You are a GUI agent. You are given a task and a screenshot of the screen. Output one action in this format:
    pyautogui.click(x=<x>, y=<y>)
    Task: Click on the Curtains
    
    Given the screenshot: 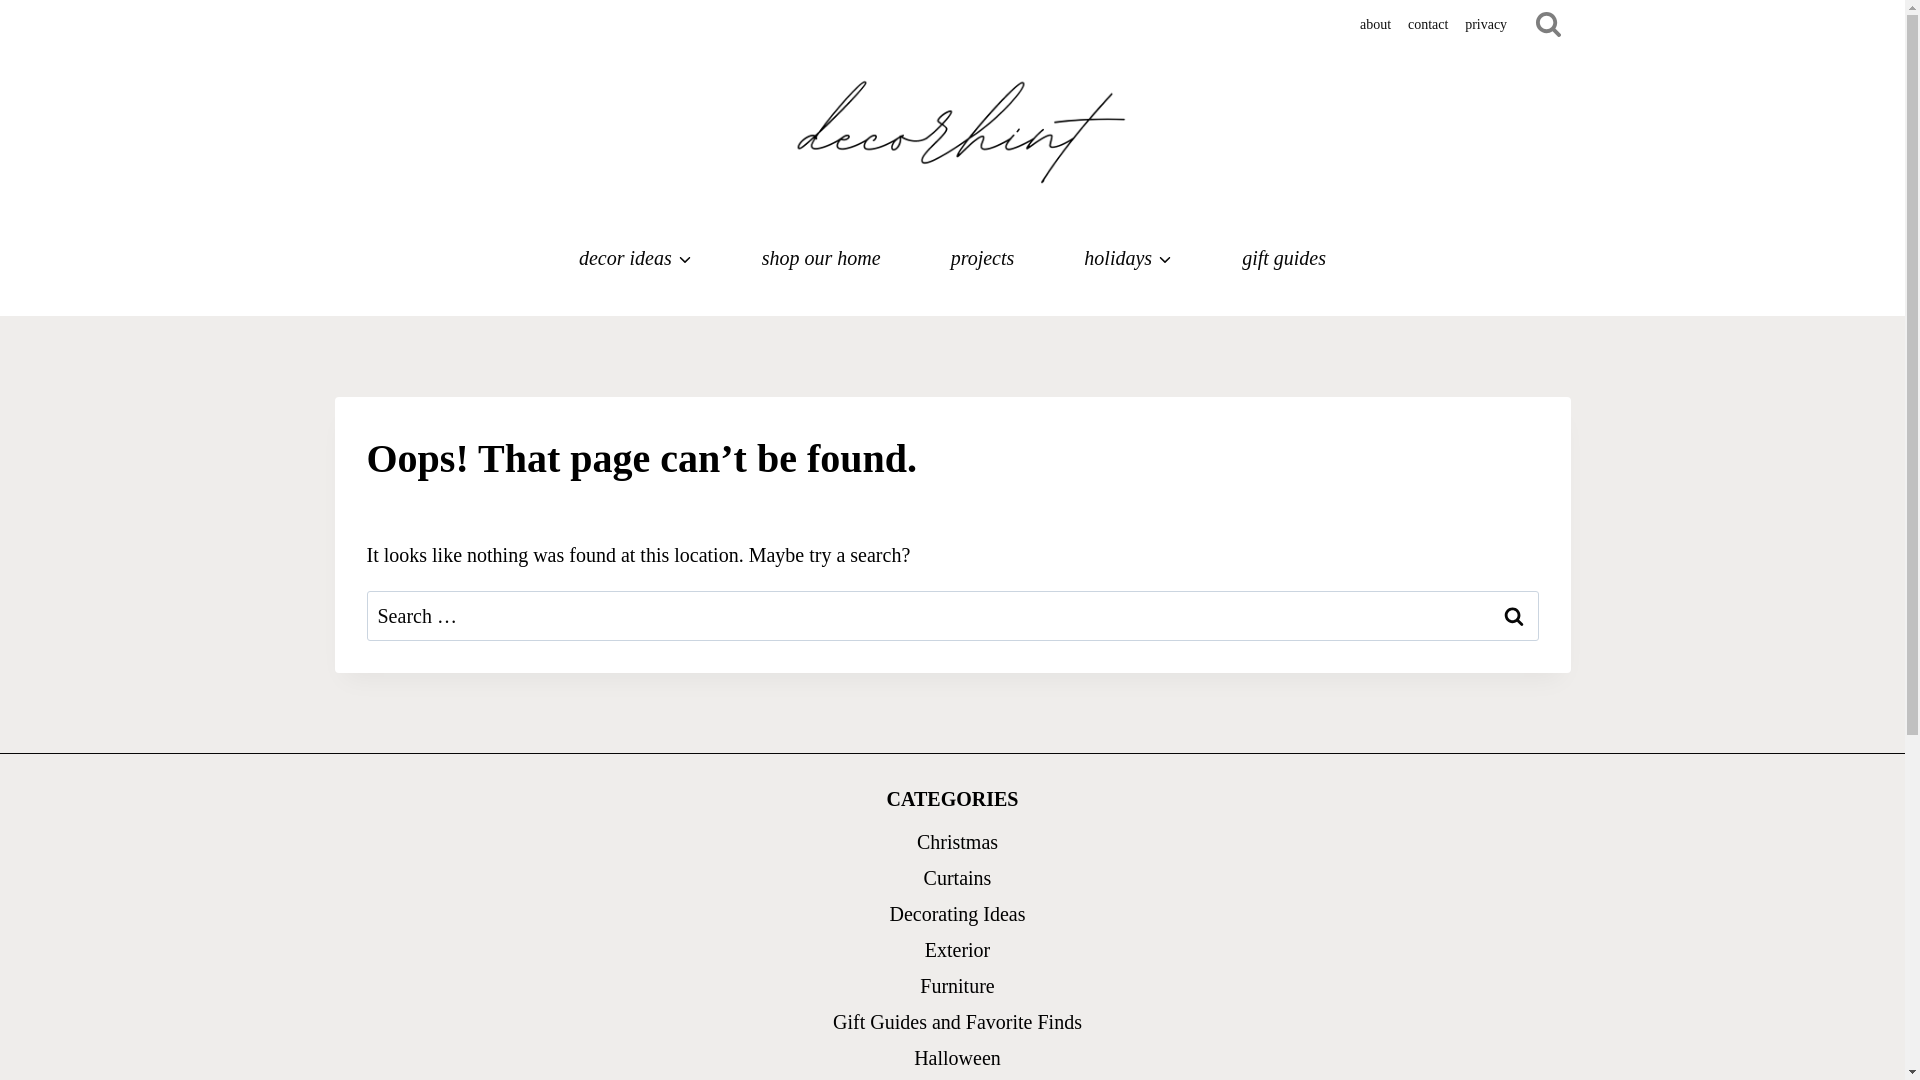 What is the action you would take?
    pyautogui.click(x=958, y=878)
    